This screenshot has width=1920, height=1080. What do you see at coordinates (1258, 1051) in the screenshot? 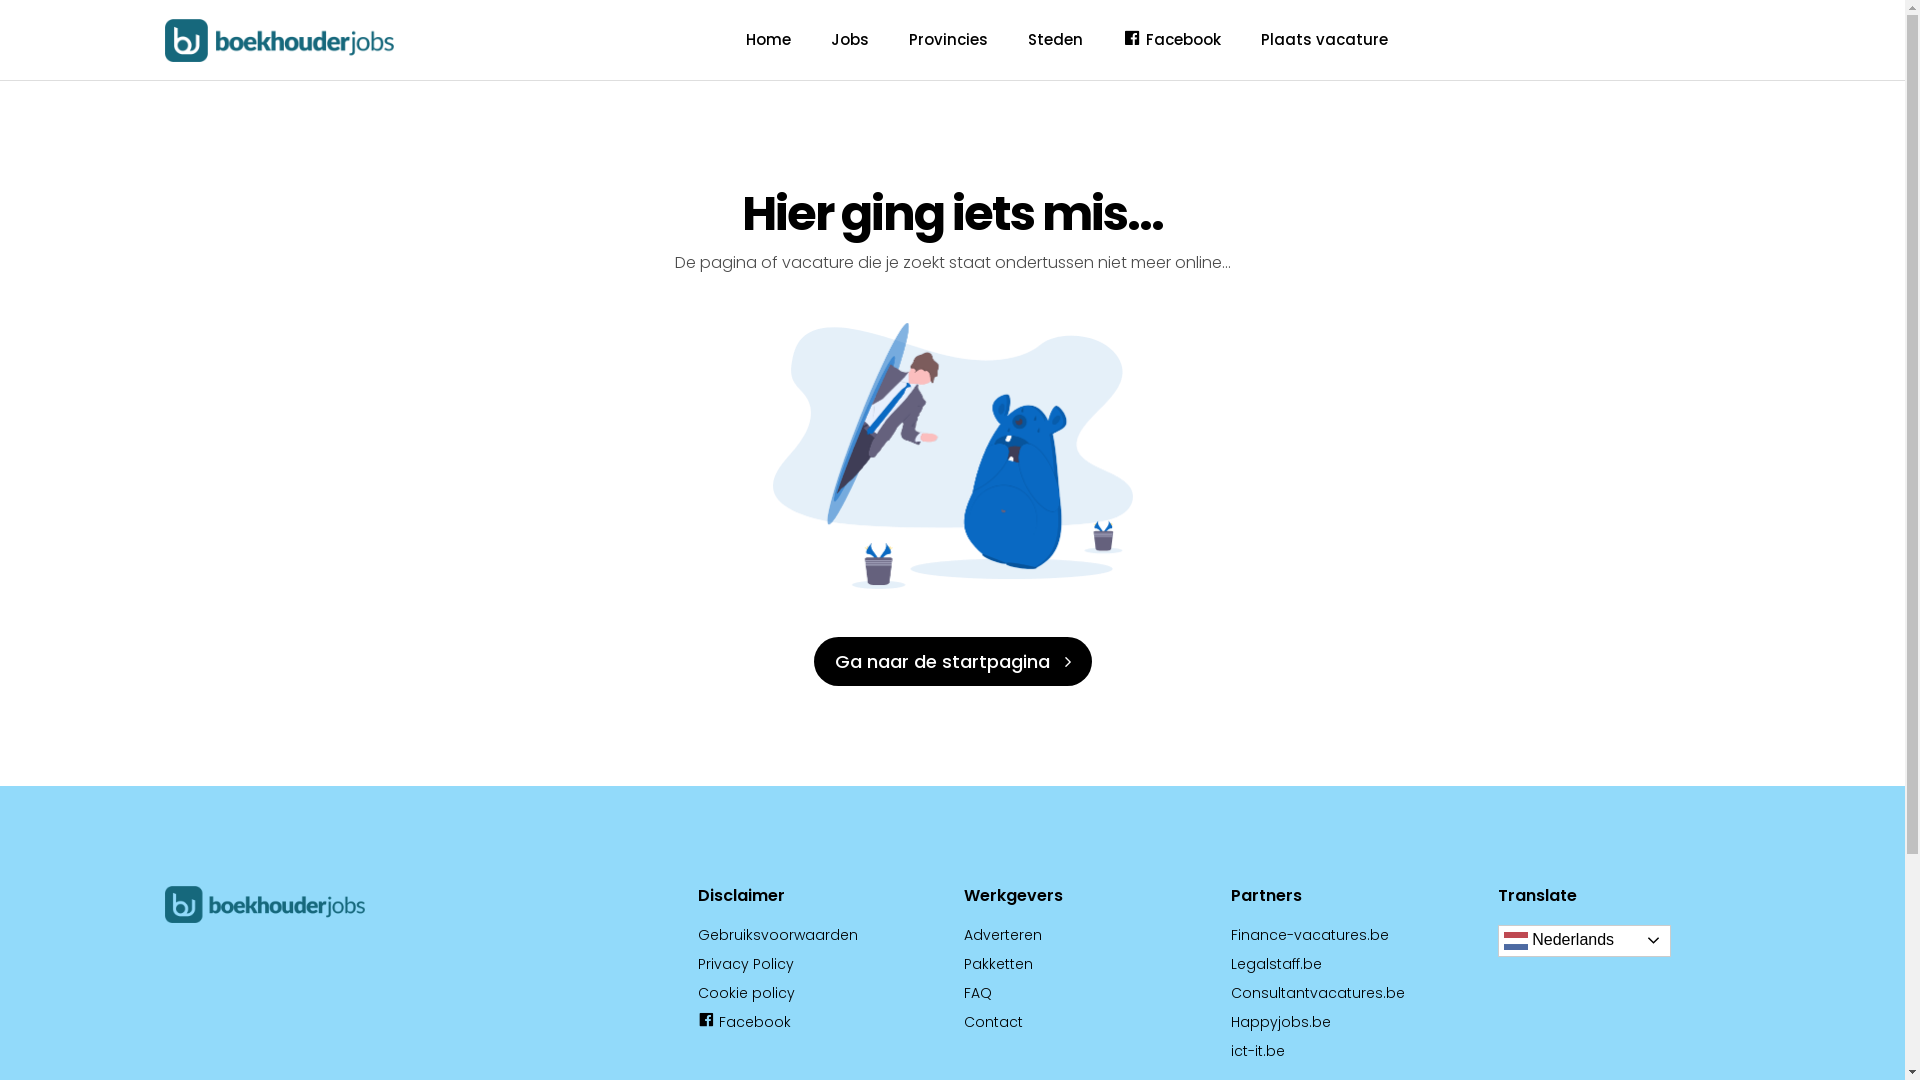
I see `ict-it.be` at bounding box center [1258, 1051].